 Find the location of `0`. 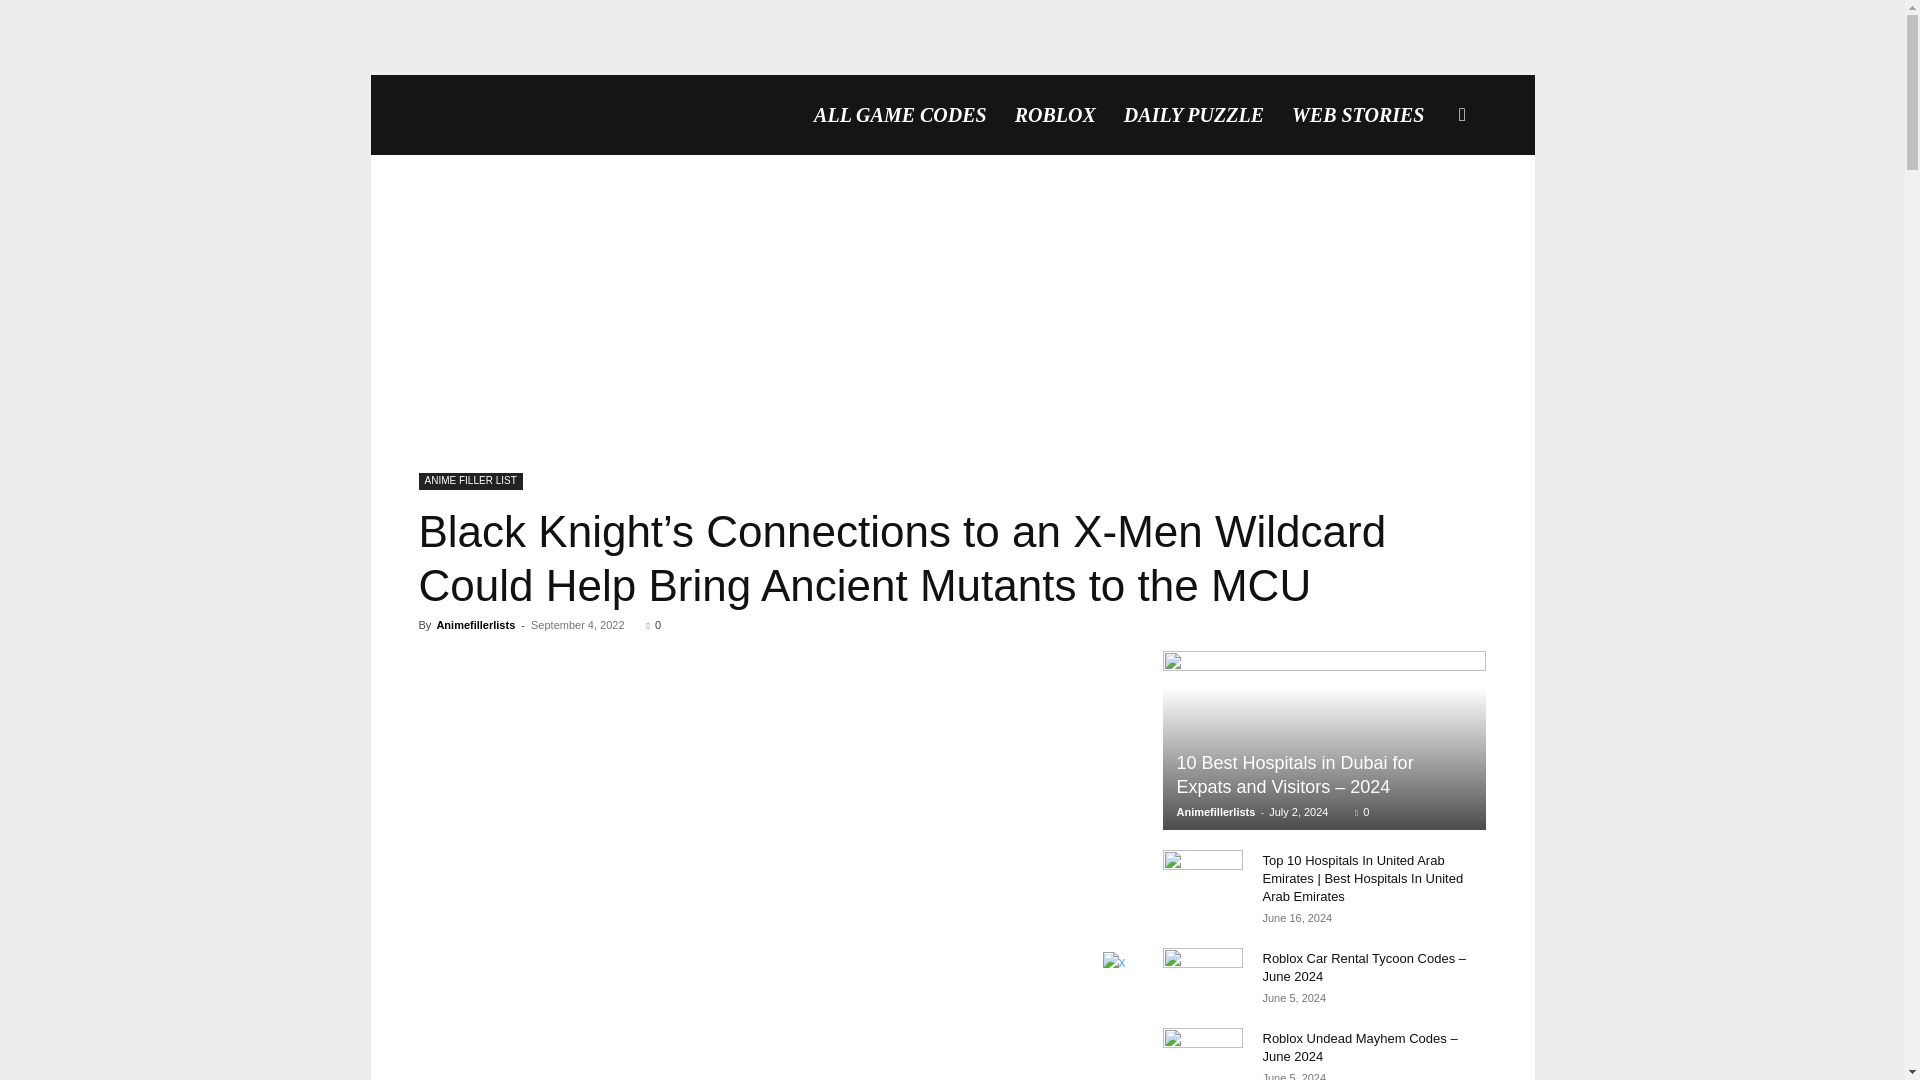

0 is located at coordinates (654, 624).